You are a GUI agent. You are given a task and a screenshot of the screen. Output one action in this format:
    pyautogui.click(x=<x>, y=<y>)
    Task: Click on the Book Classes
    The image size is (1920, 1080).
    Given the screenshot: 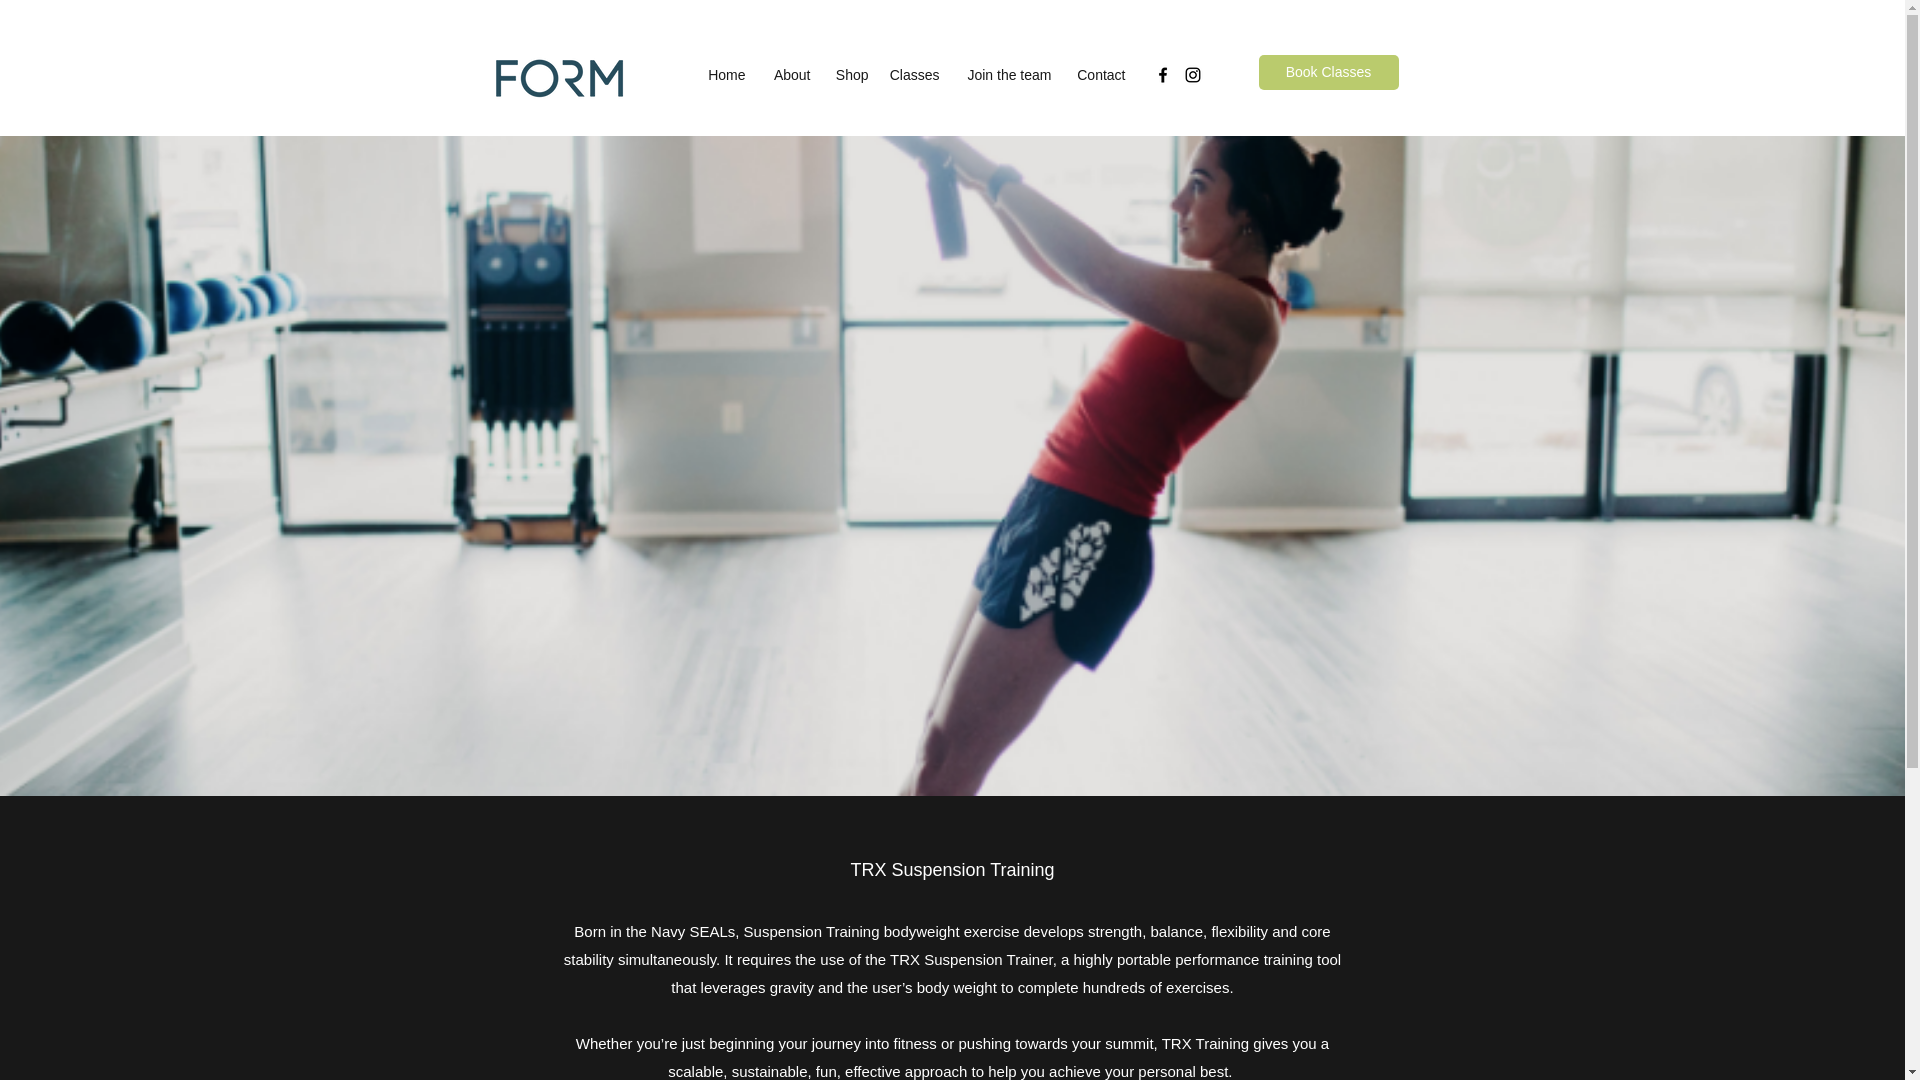 What is the action you would take?
    pyautogui.click(x=1327, y=72)
    